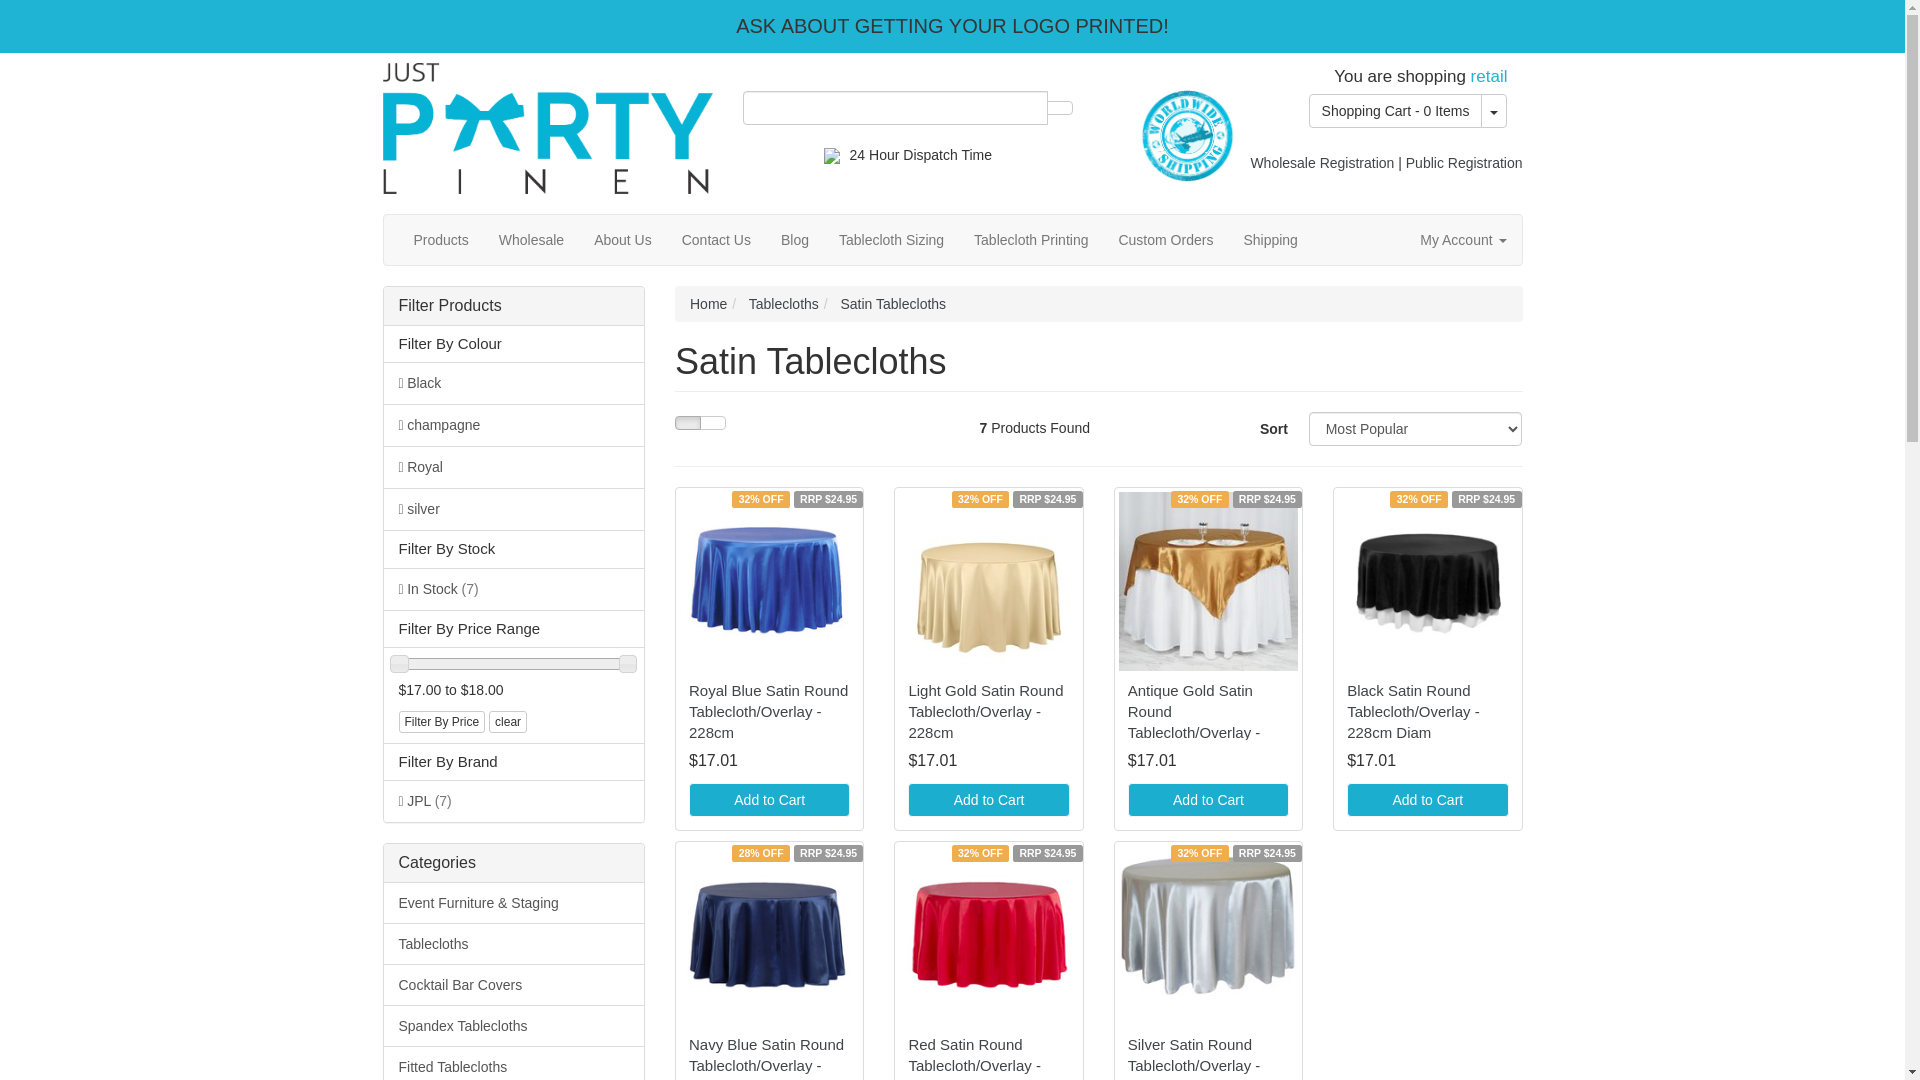 The height and width of the screenshot is (1080, 1920). I want to click on Royal, so click(514, 467).